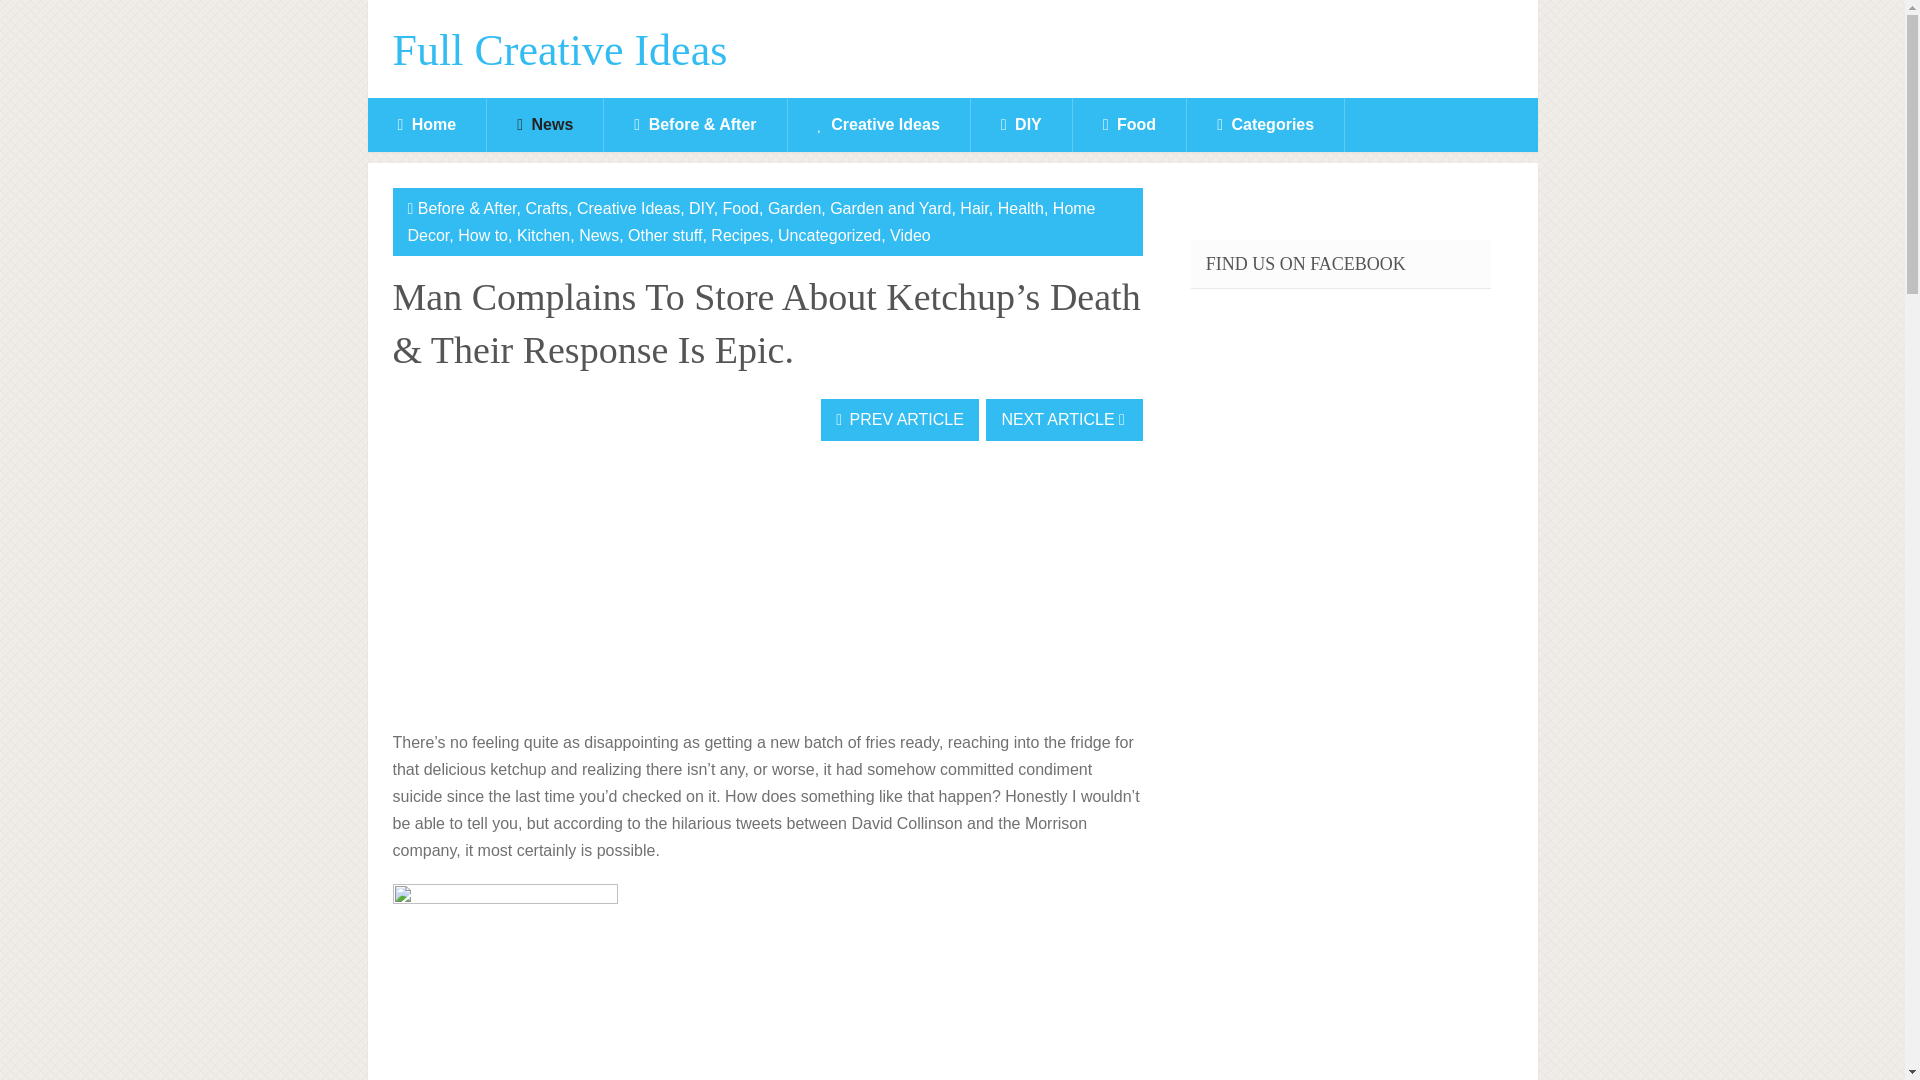 The width and height of the screenshot is (1920, 1080). What do you see at coordinates (543, 235) in the screenshot?
I see `View all posts in Kitchen` at bounding box center [543, 235].